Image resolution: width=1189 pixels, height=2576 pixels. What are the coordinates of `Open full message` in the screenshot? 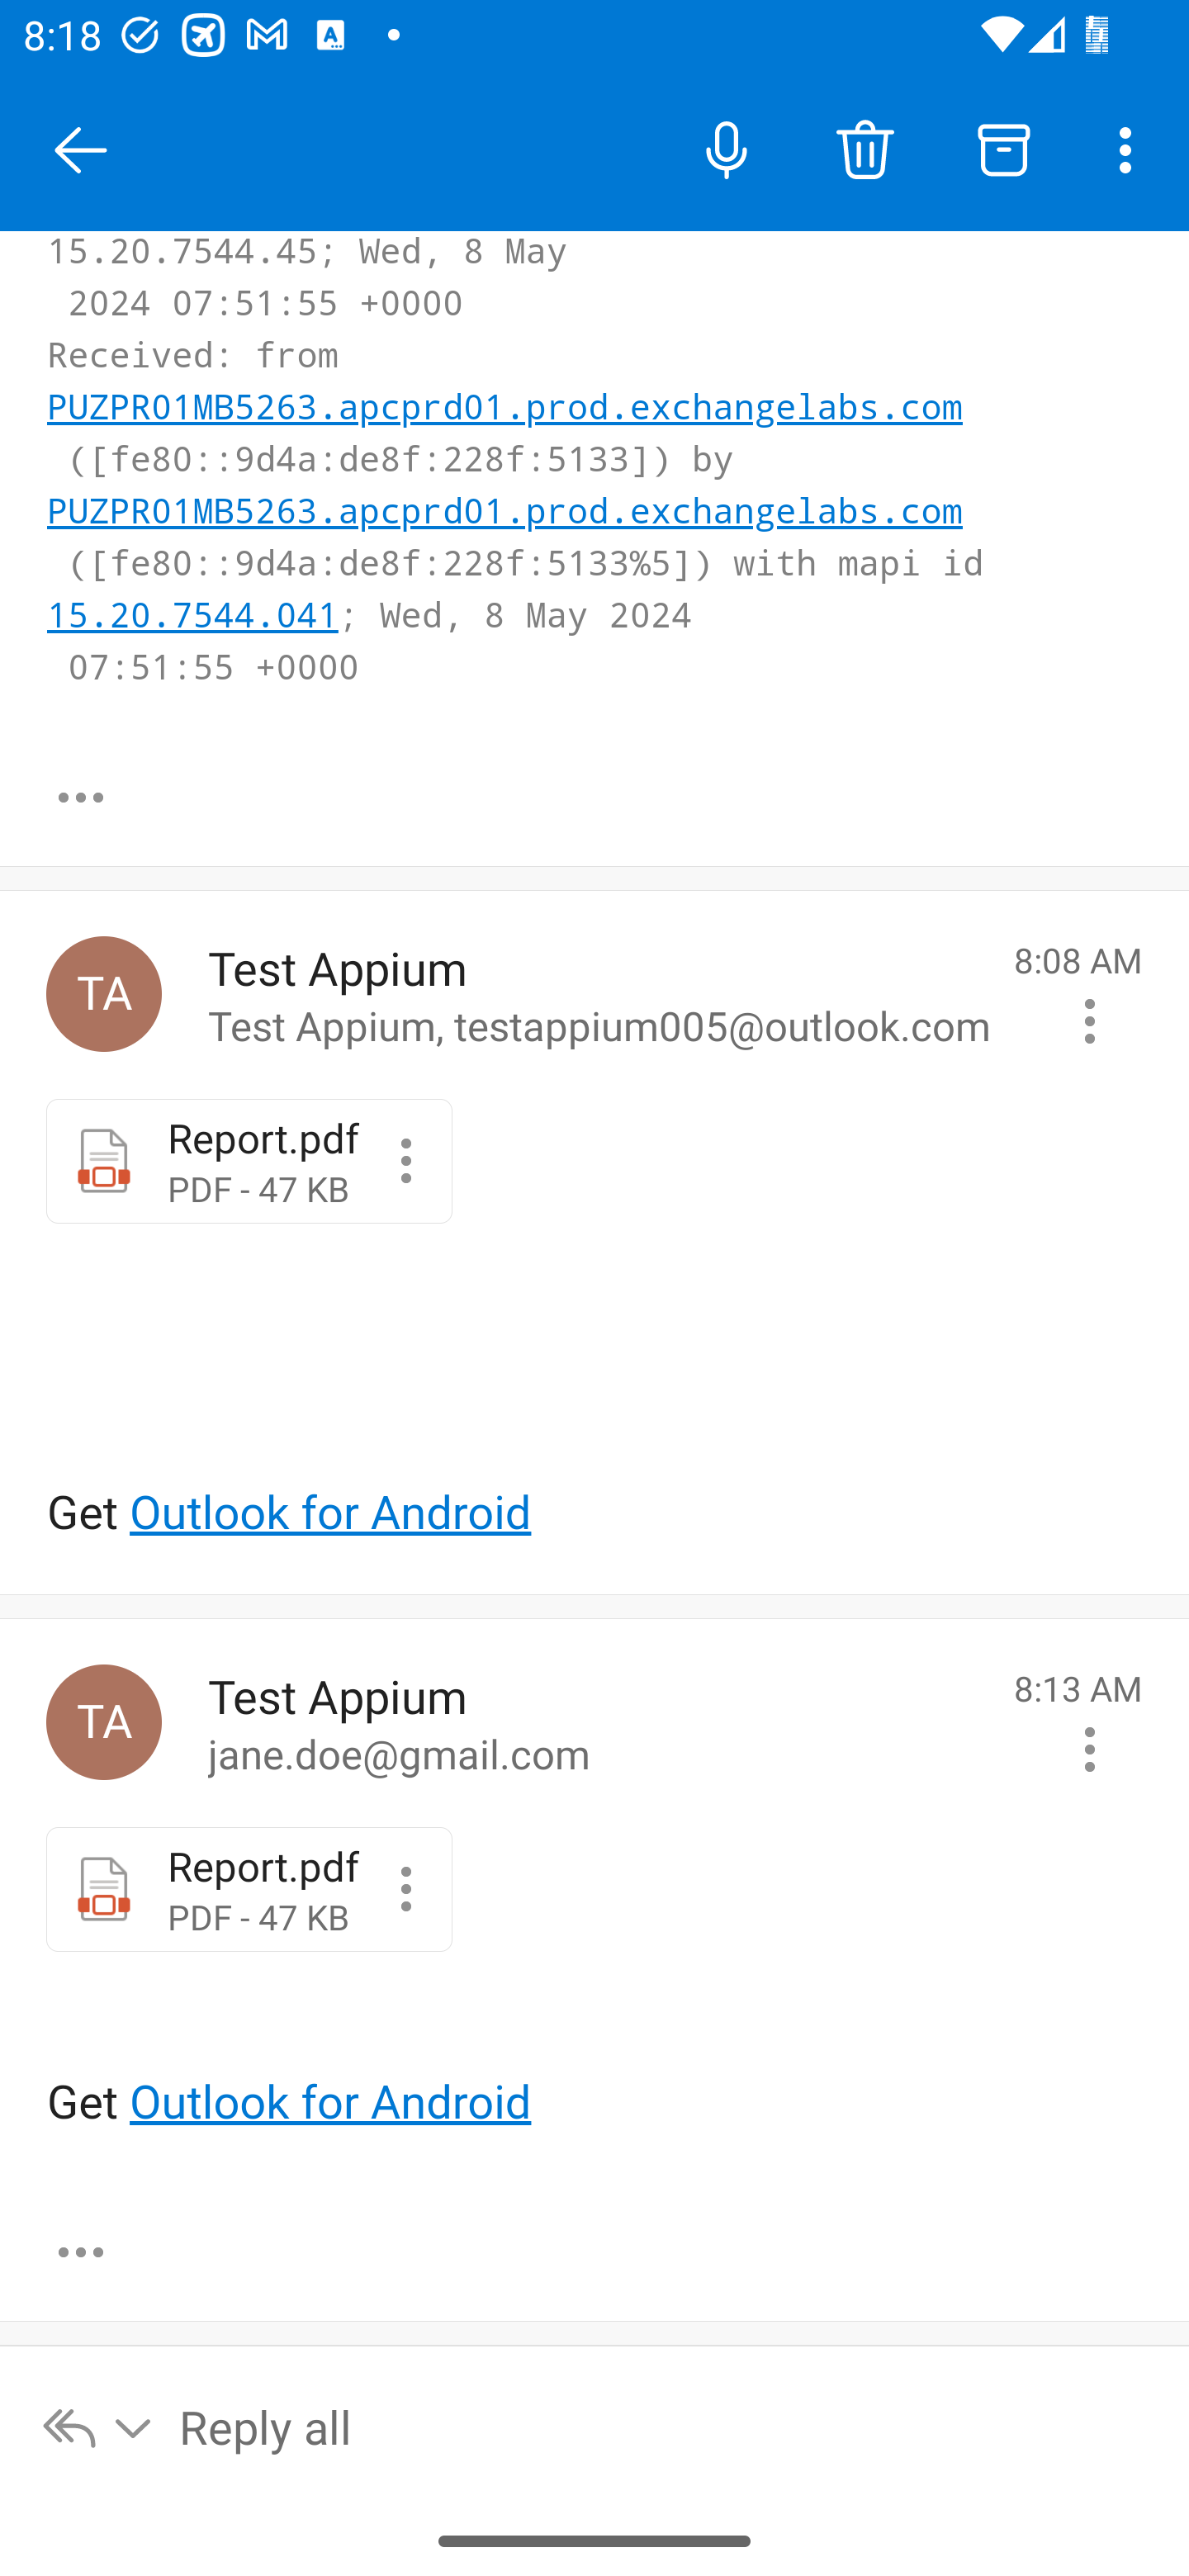 It's located at (81, 2251).